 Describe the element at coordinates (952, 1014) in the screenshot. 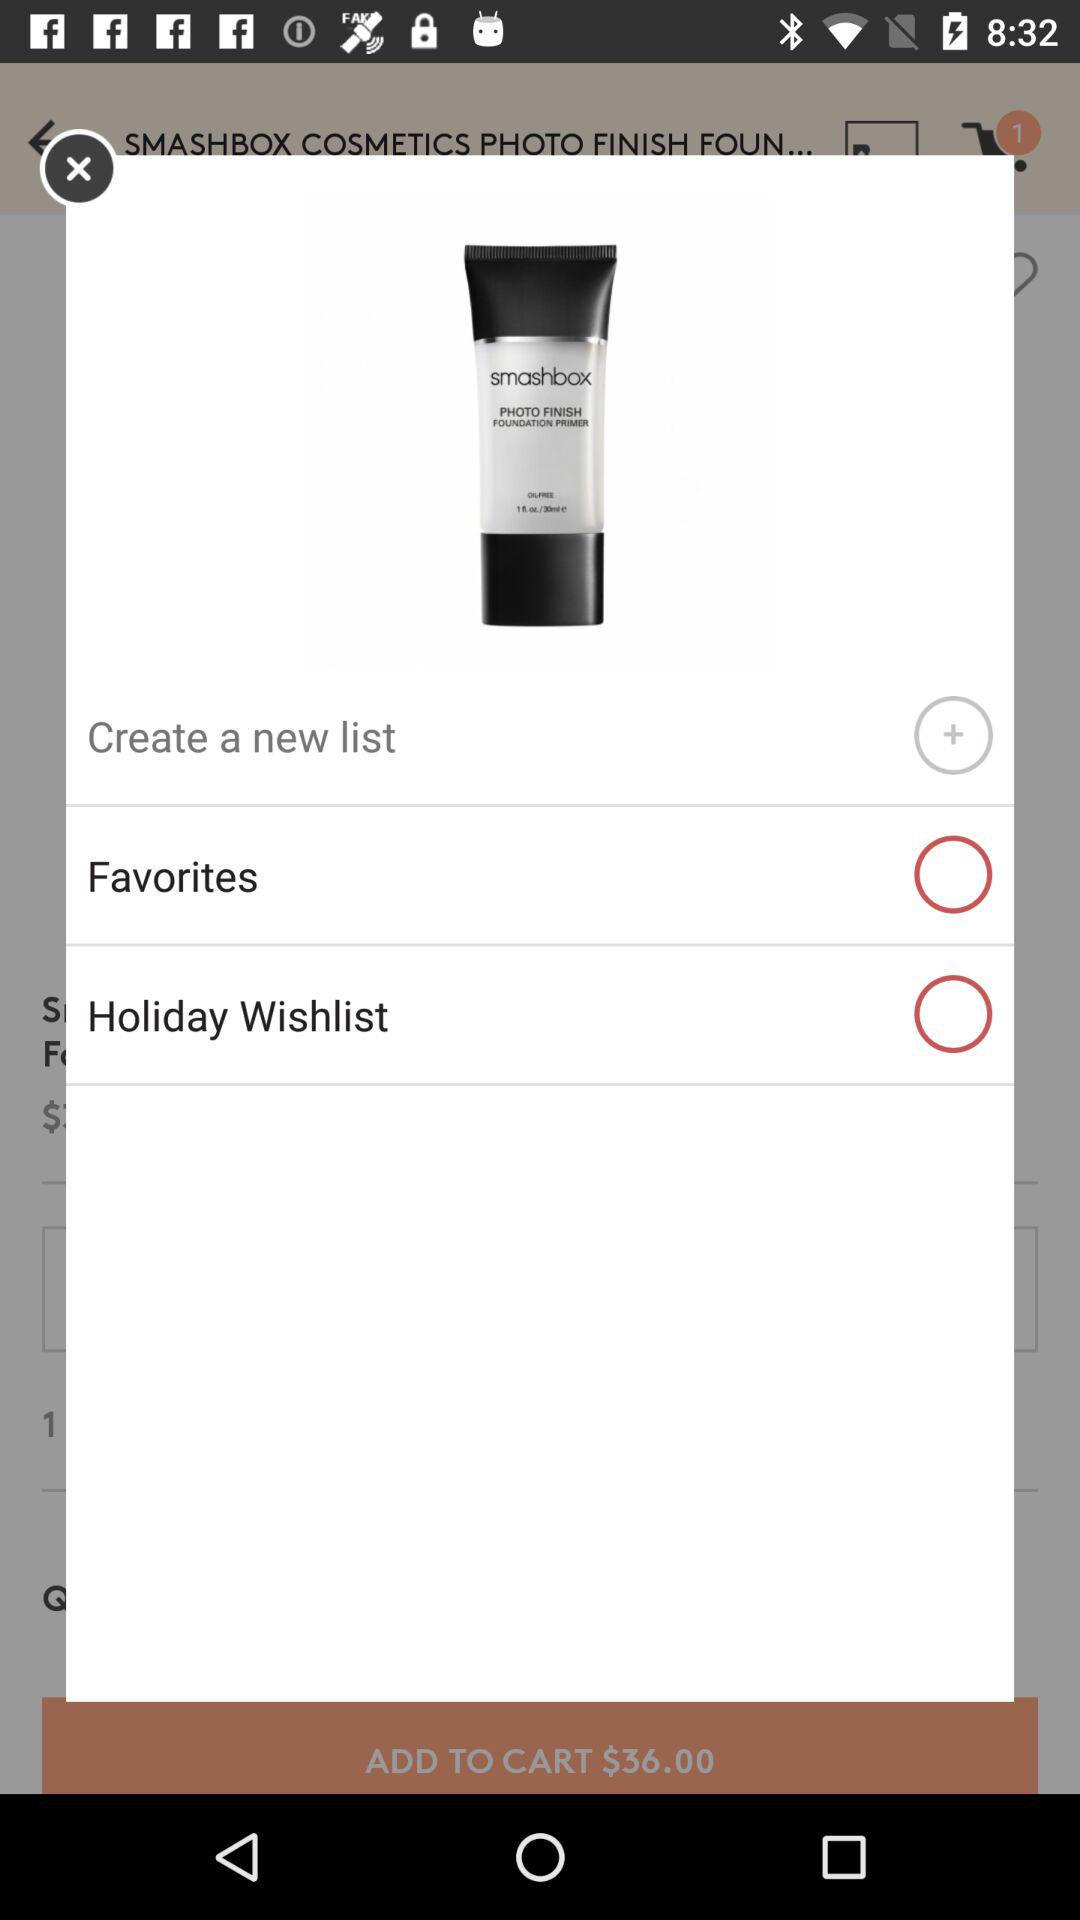

I see `click on the radio button which is to the right side of the holiday wishlist` at that location.